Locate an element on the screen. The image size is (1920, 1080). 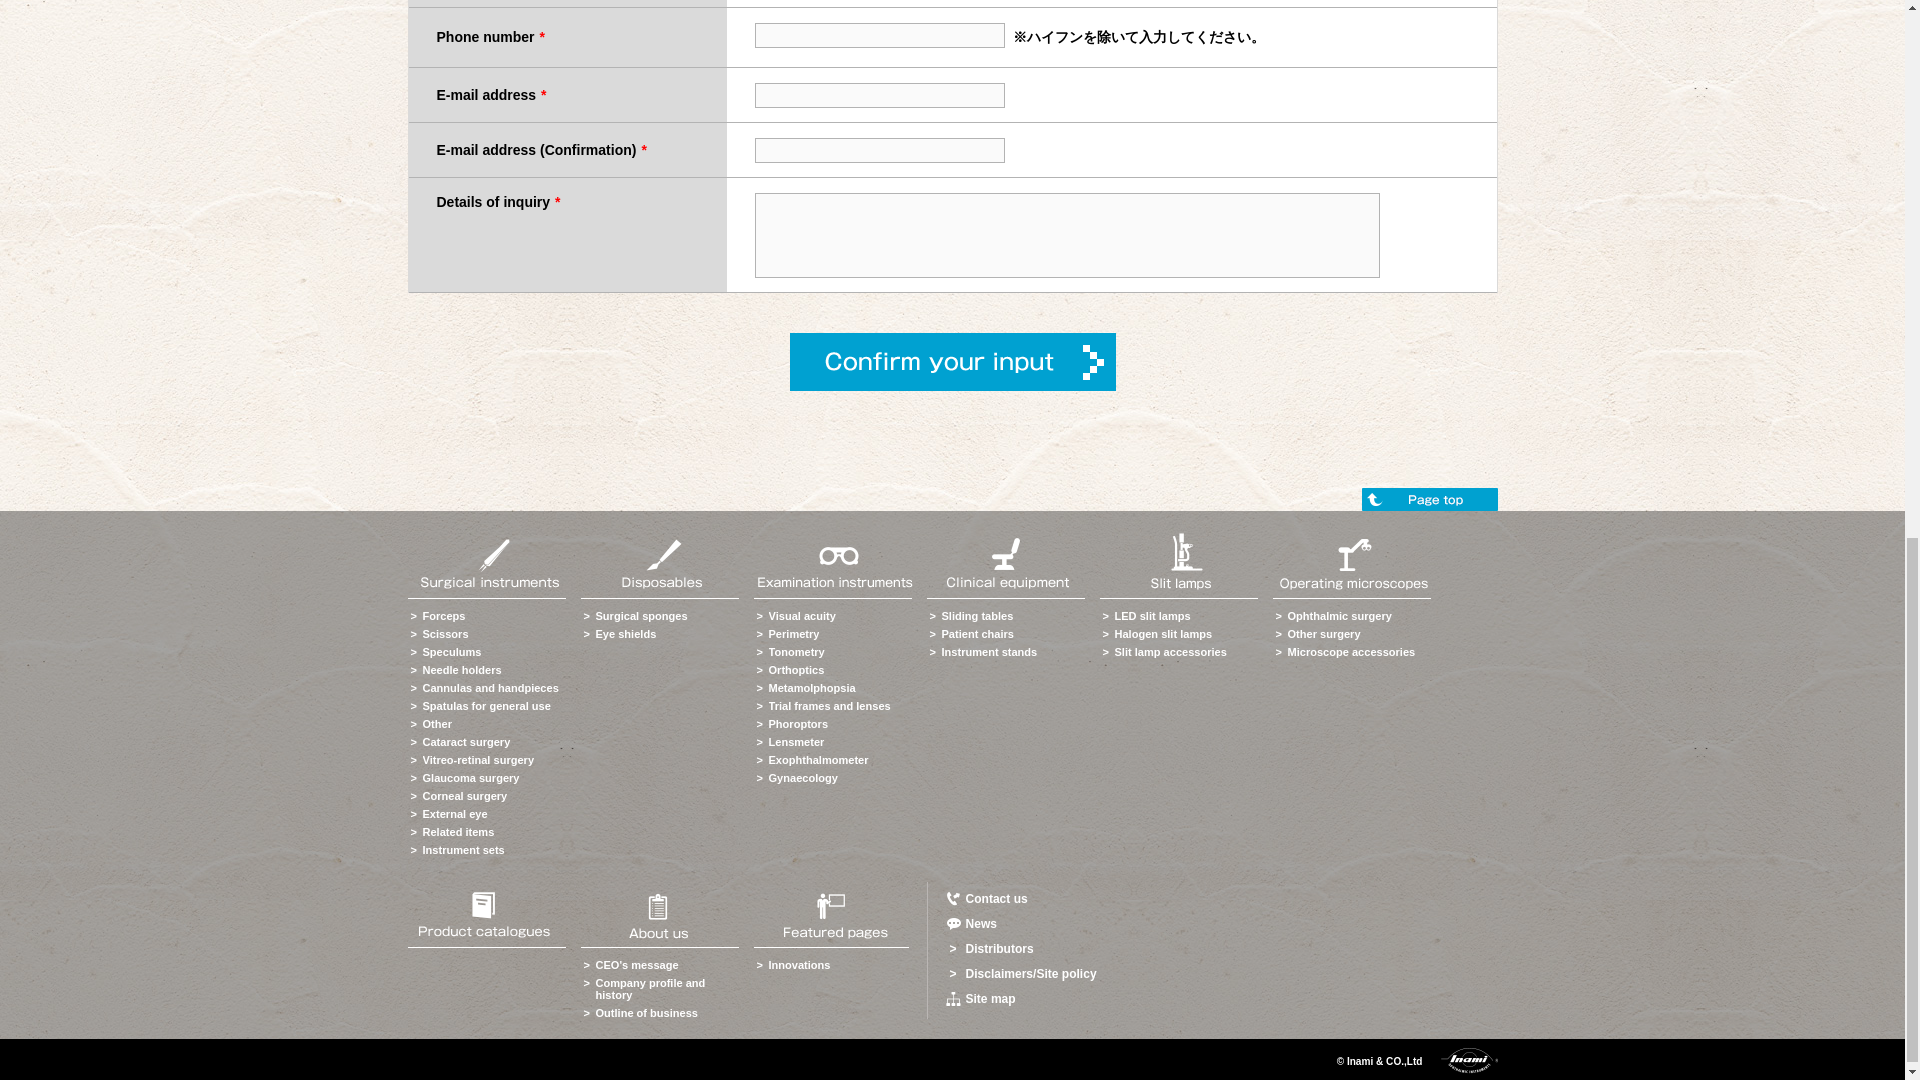
Glaucoma surgery is located at coordinates (470, 778).